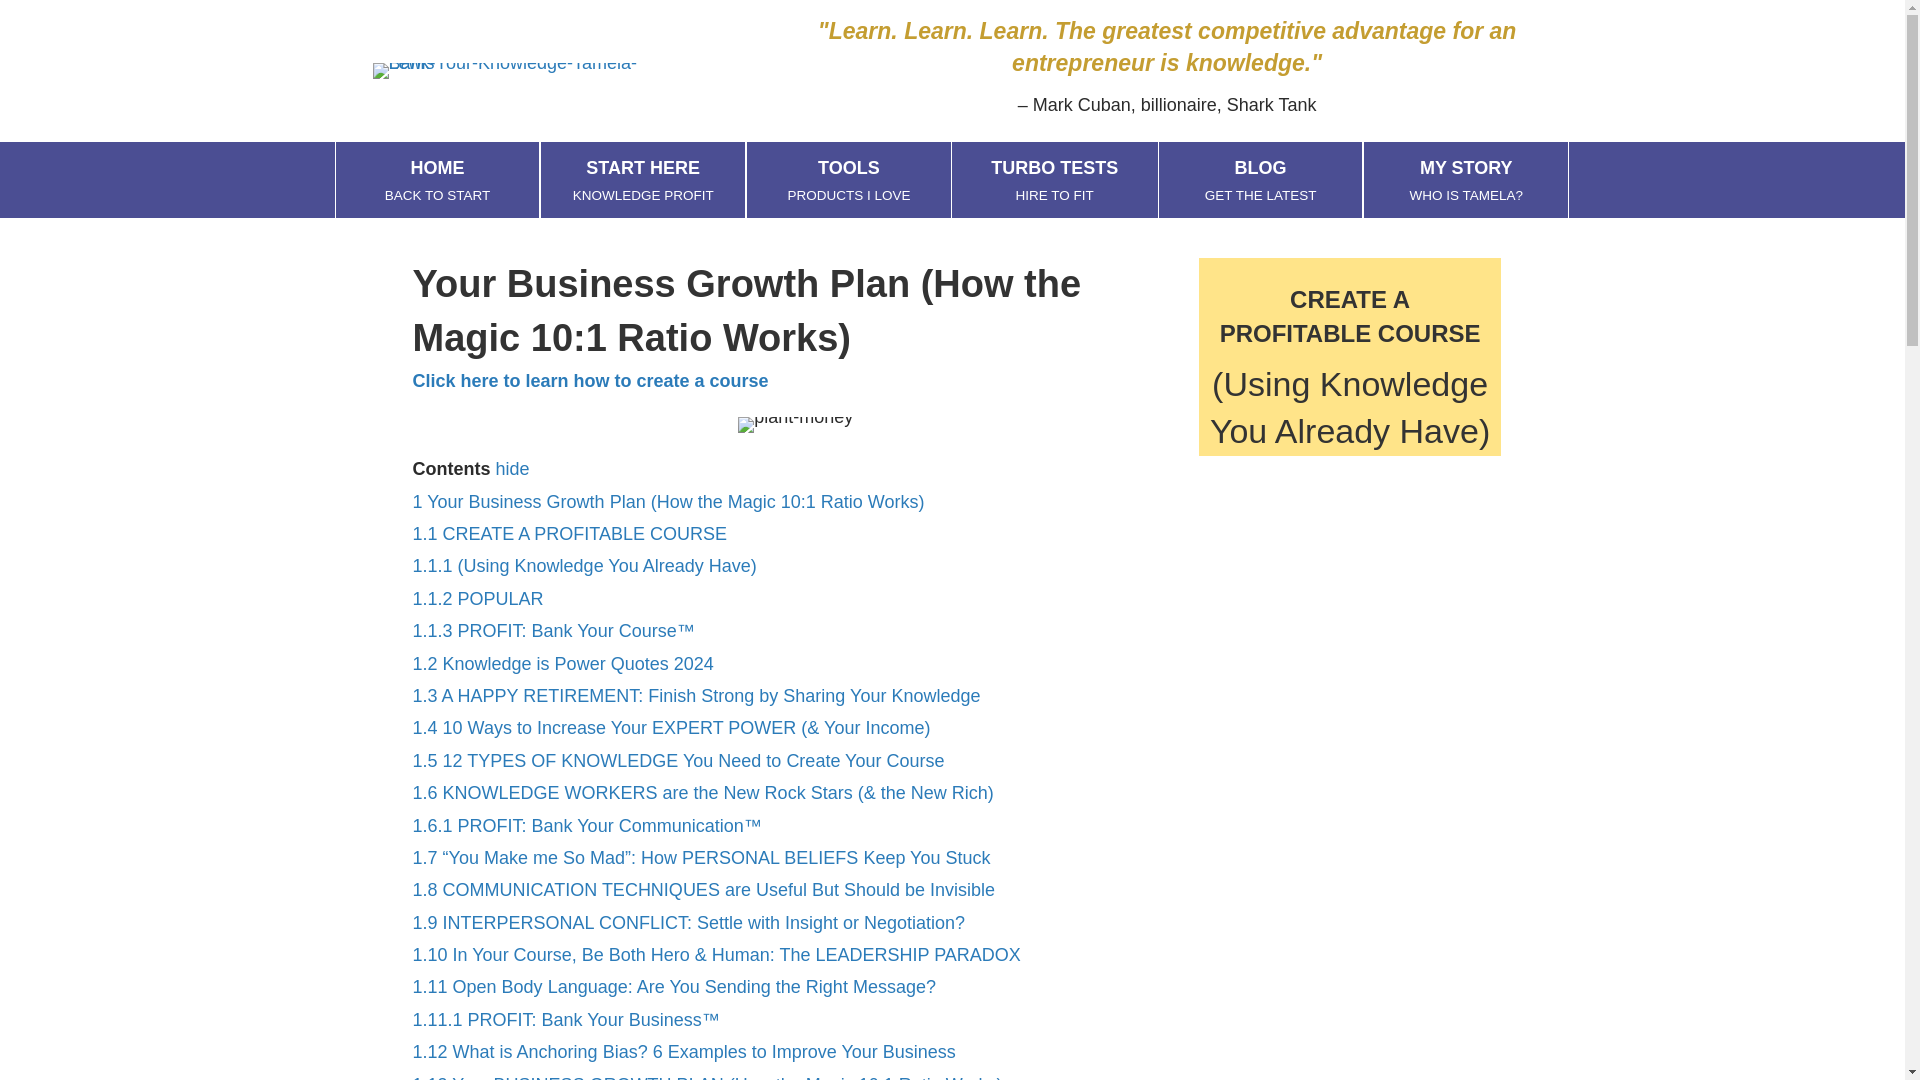 The width and height of the screenshot is (1920, 1080). What do you see at coordinates (512, 469) in the screenshot?
I see `Bank-Your-Knowledge-Tamela-Lewis` at bounding box center [512, 469].